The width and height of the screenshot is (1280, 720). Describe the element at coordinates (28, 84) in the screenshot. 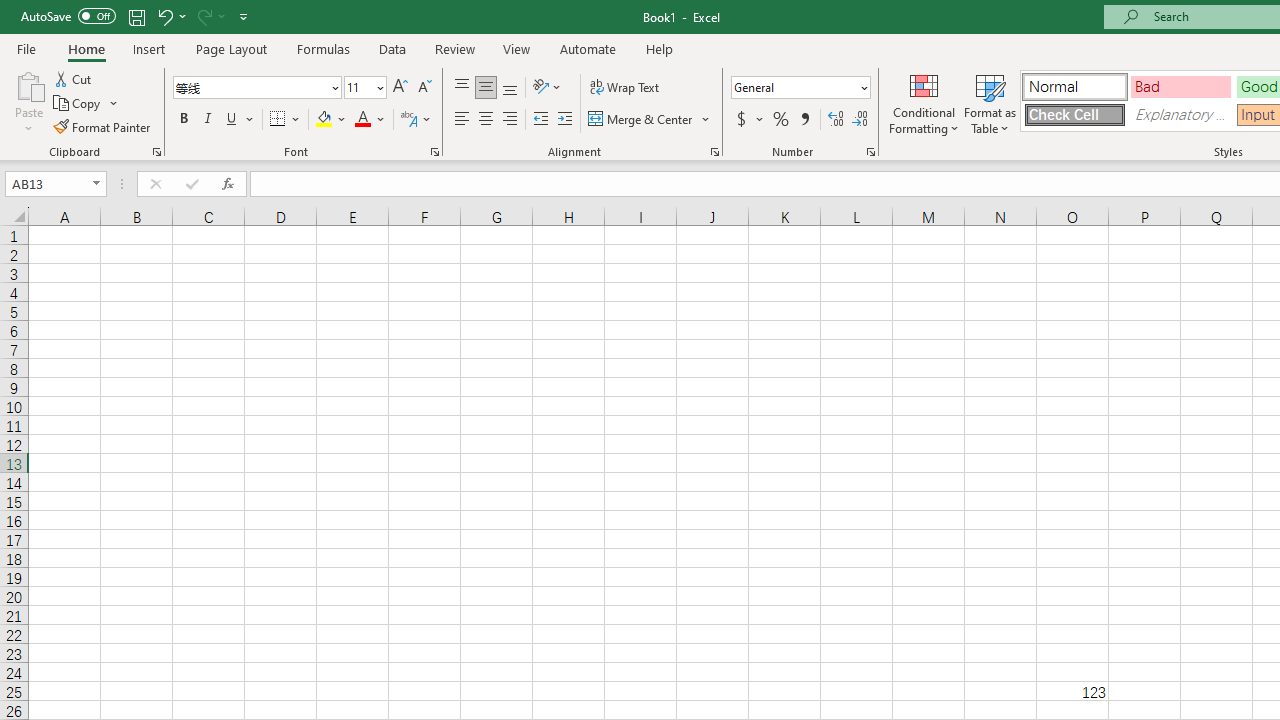

I see `Paste` at that location.